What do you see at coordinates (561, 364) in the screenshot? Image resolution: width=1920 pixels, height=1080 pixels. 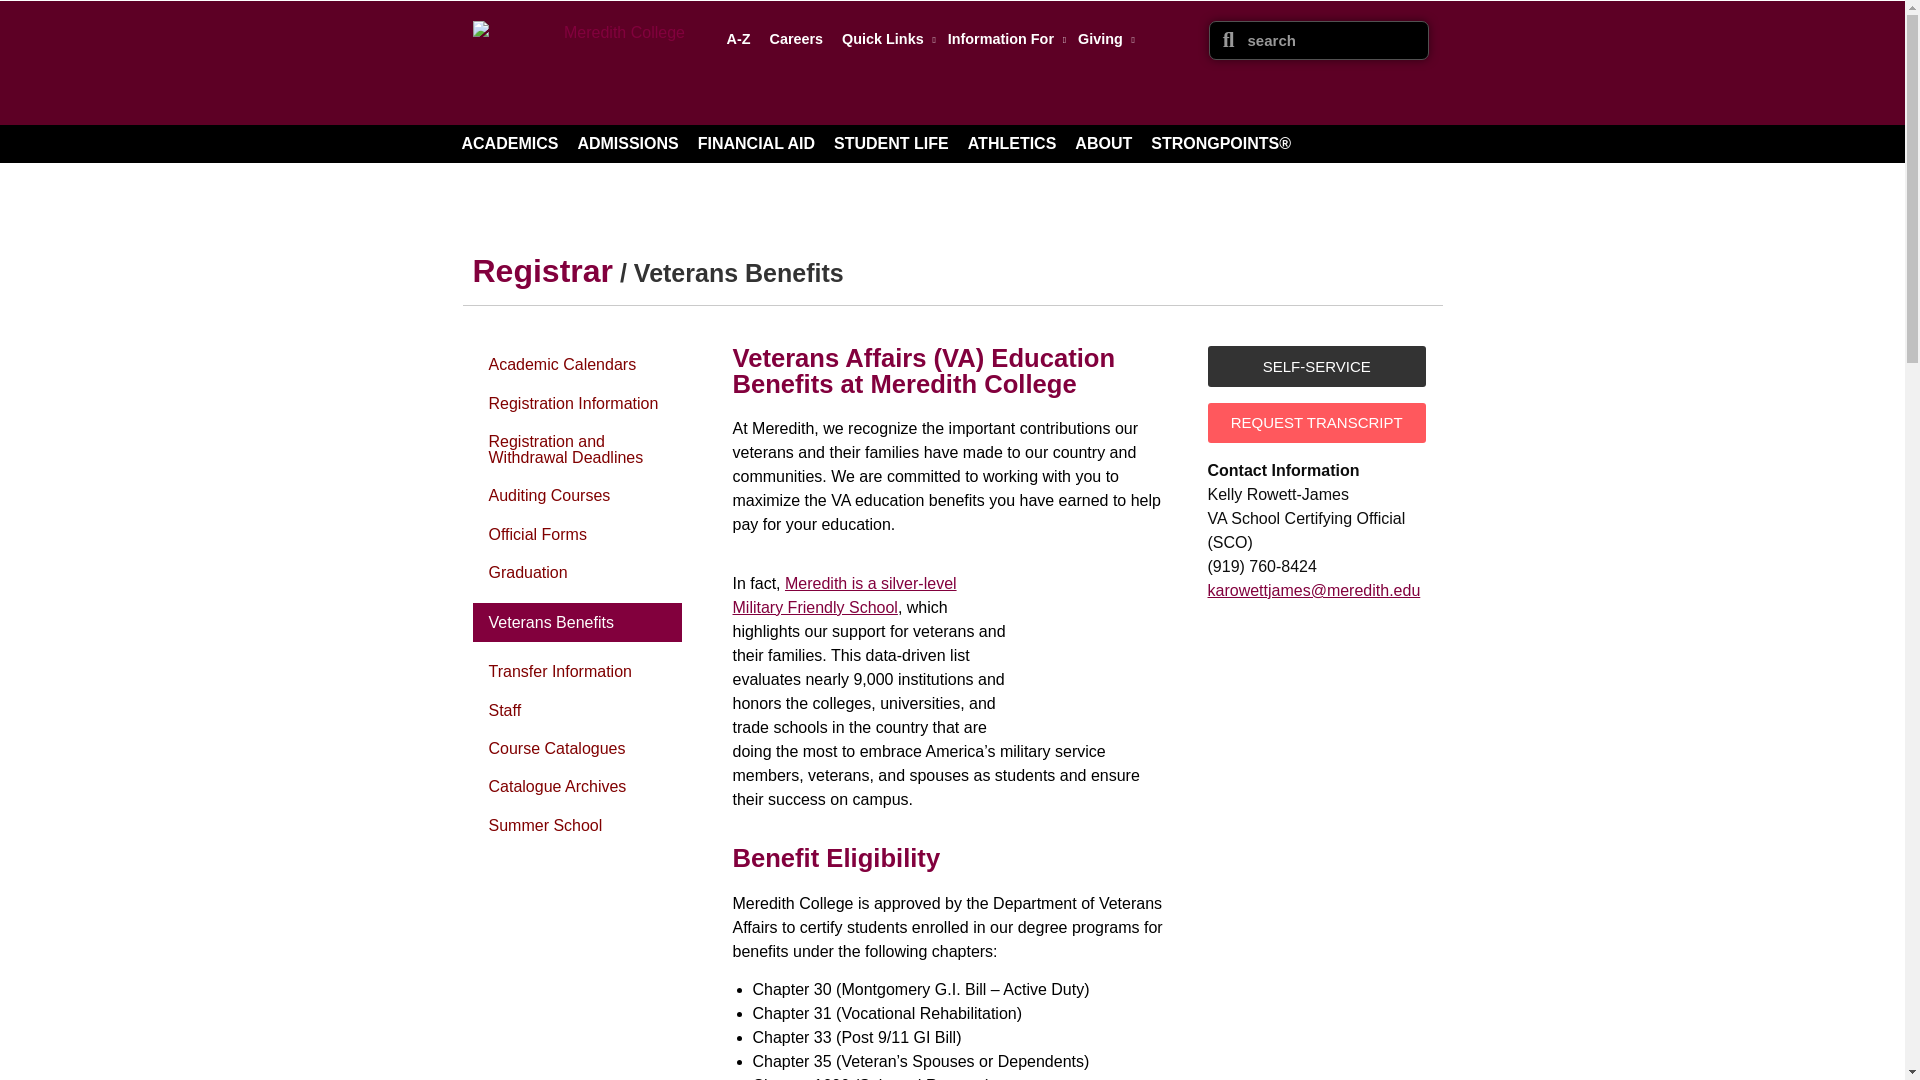 I see `Academic Calendars` at bounding box center [561, 364].